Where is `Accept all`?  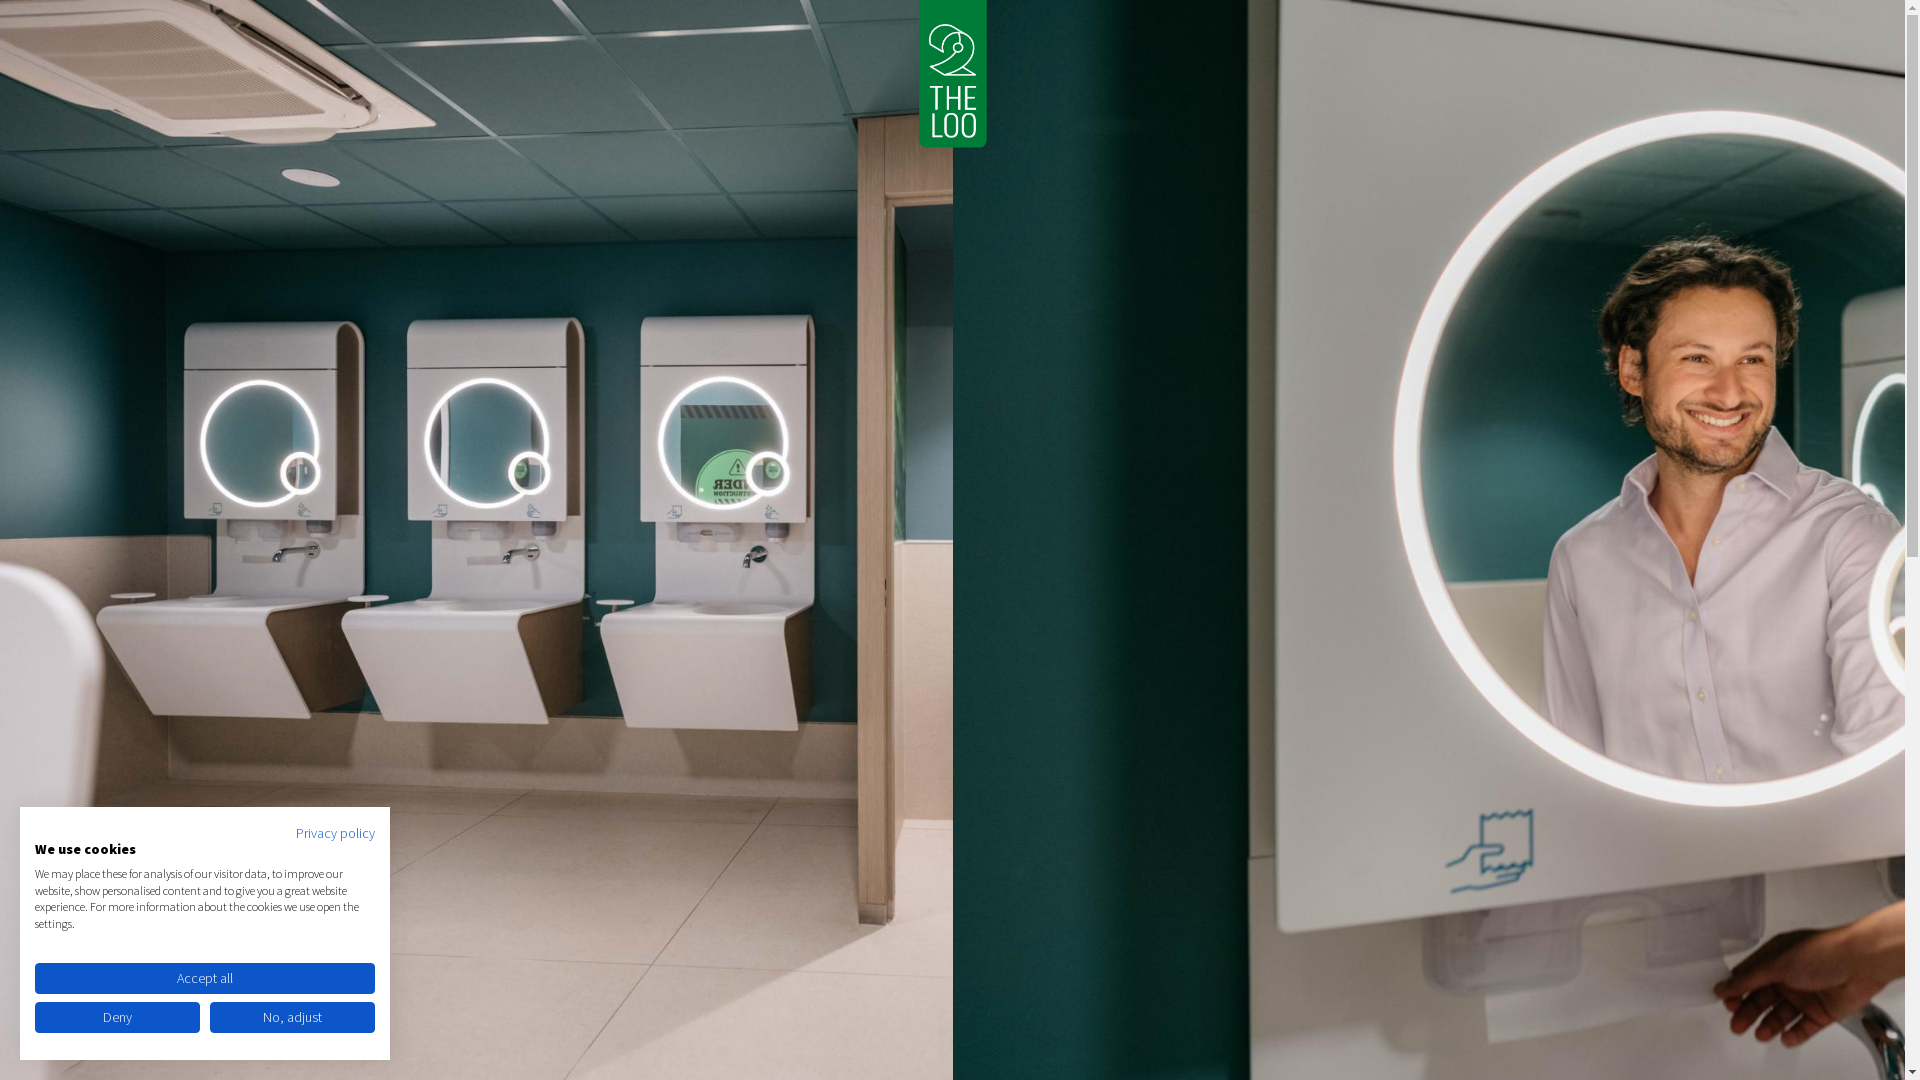
Accept all is located at coordinates (205, 978).